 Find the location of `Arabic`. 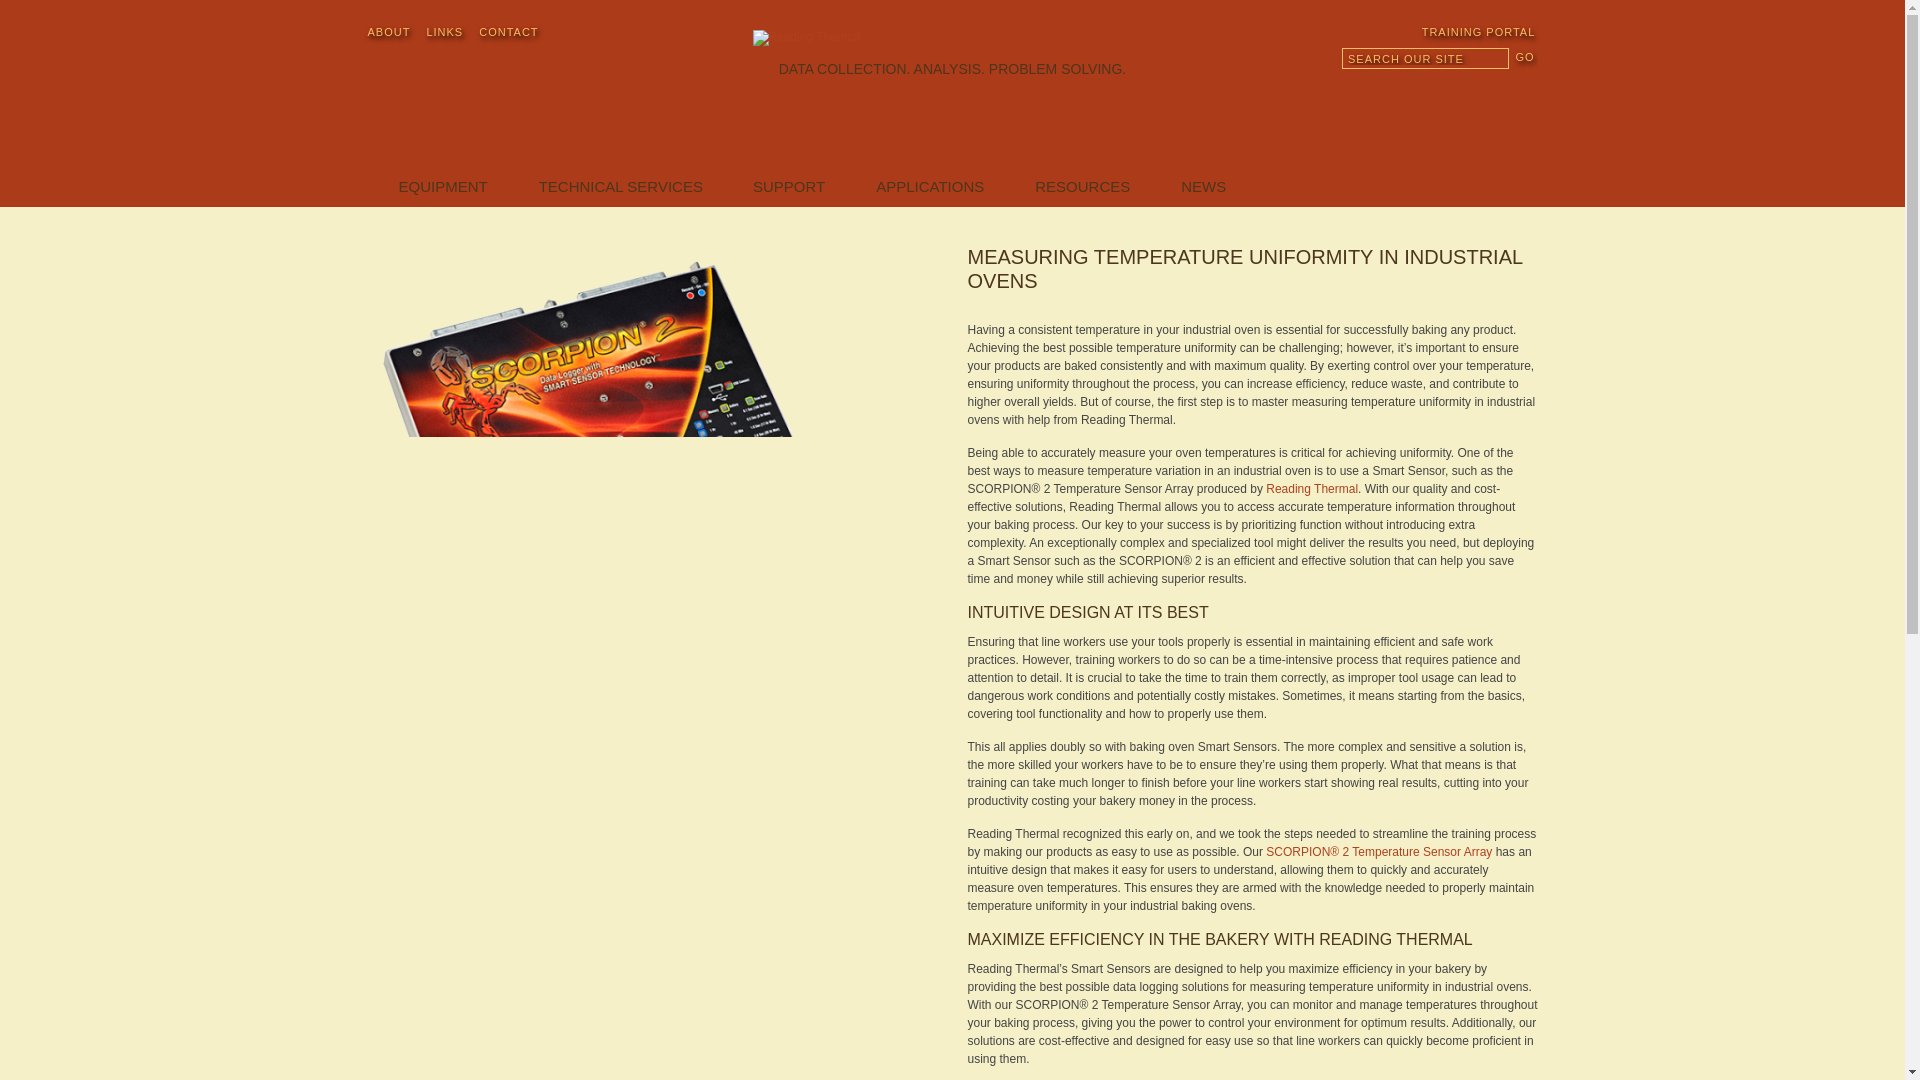

Arabic is located at coordinates (1472, 120).